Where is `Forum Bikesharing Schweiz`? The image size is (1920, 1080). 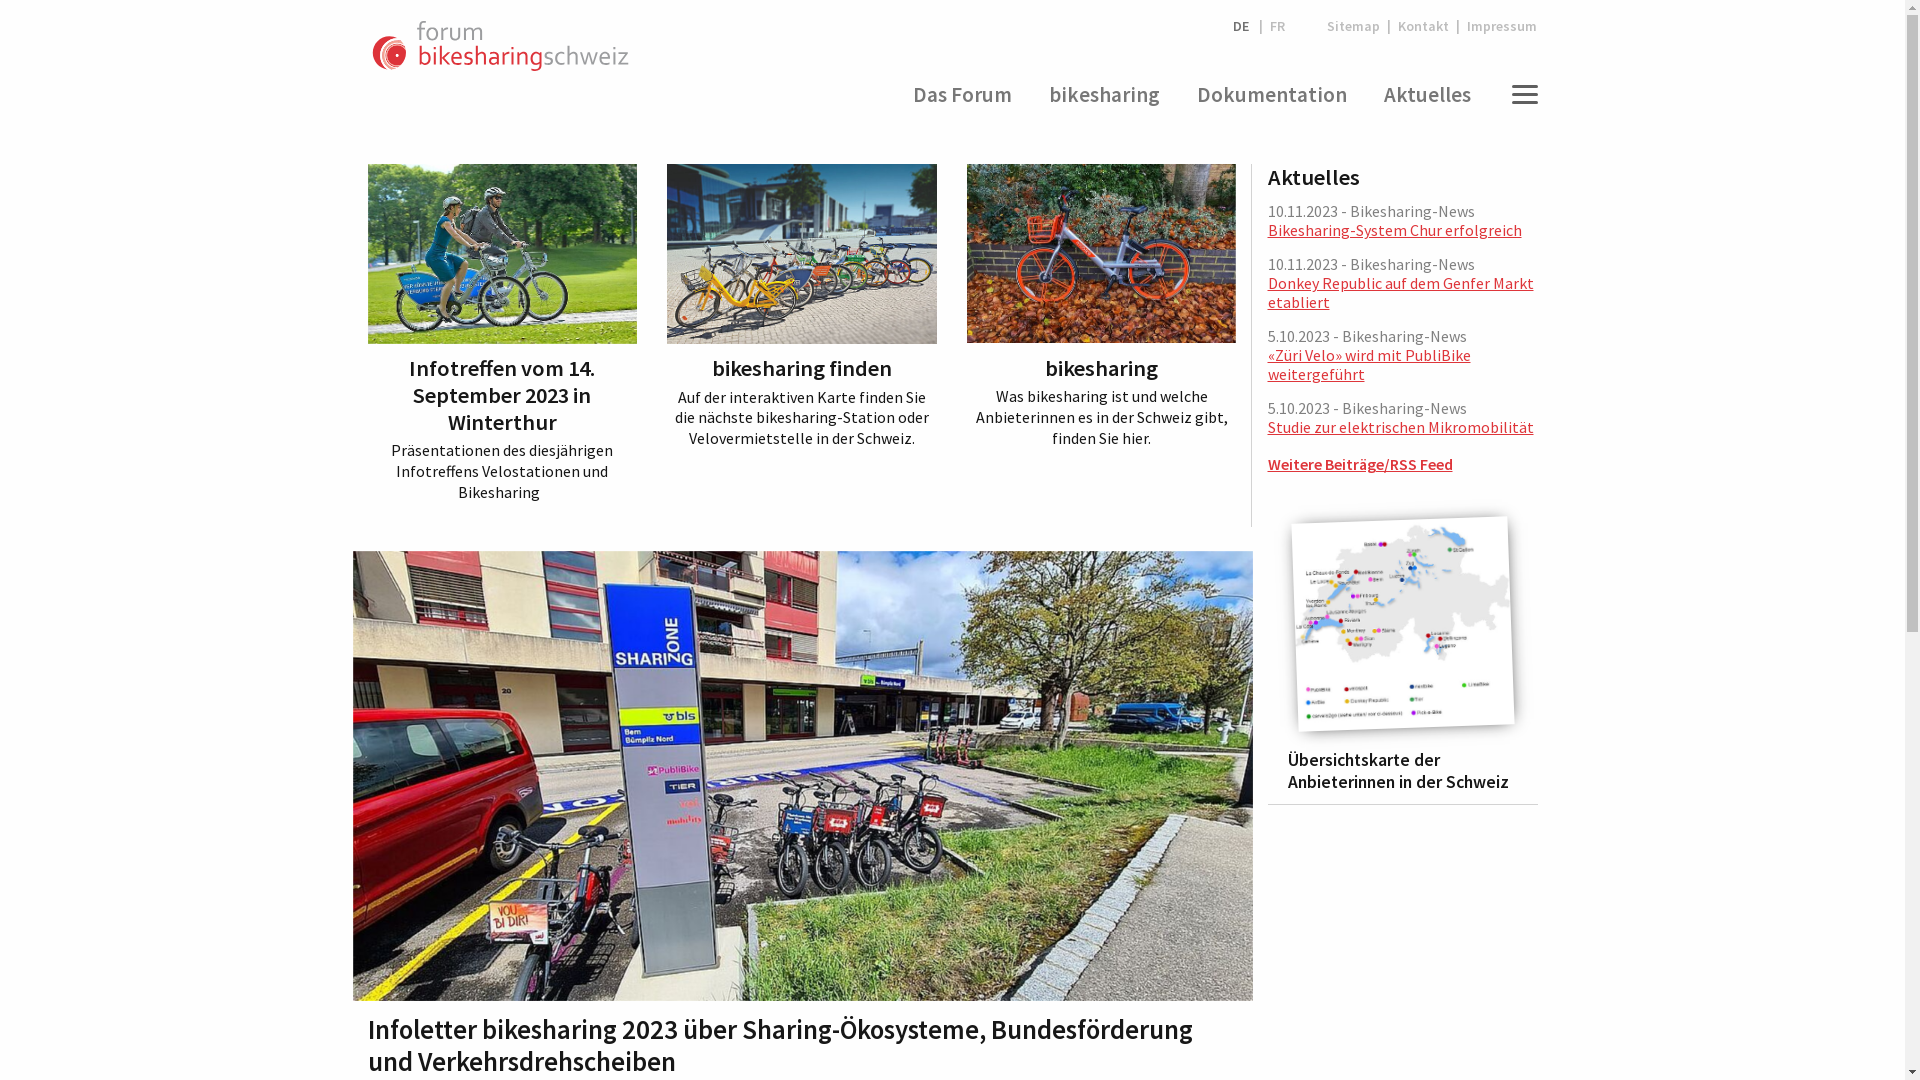
Forum Bikesharing Schweiz is located at coordinates (500, 47).